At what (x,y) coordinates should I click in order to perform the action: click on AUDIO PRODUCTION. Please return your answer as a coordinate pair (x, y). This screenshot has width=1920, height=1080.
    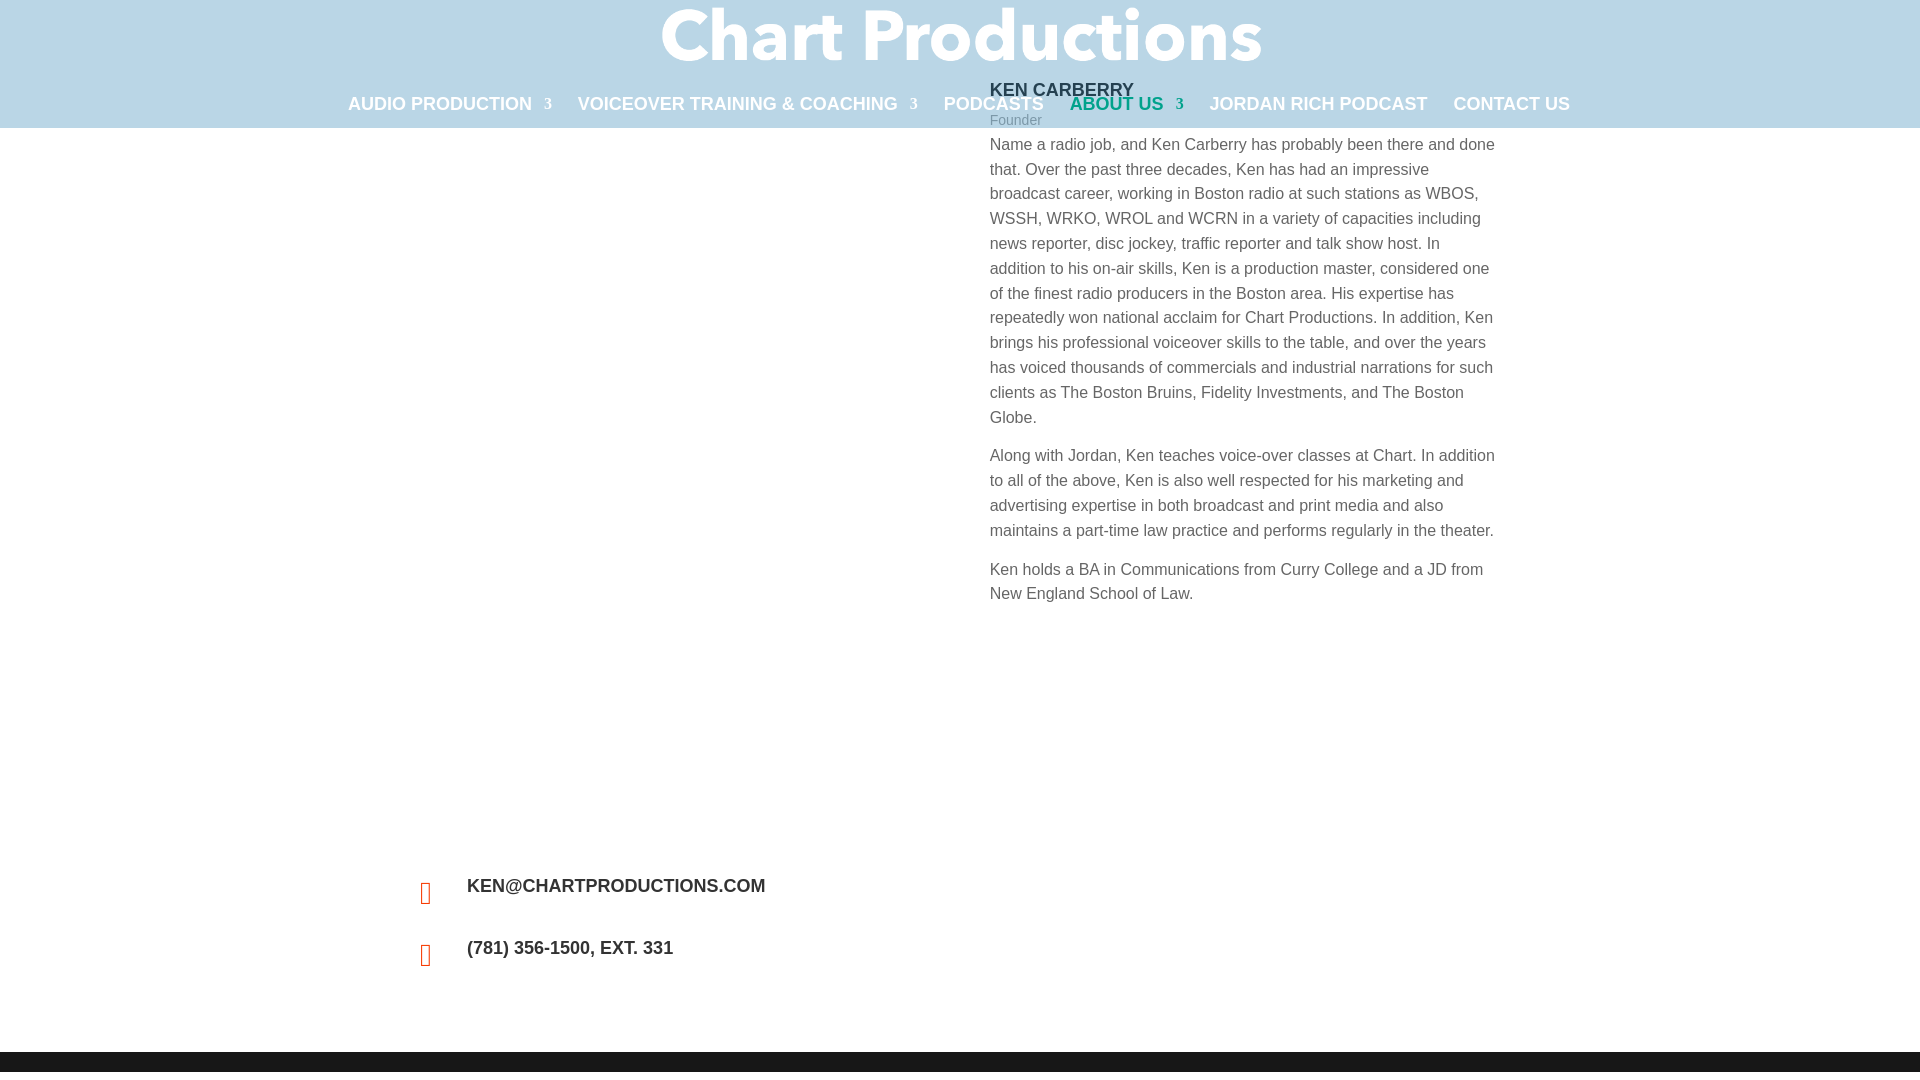
    Looking at the image, I should click on (450, 112).